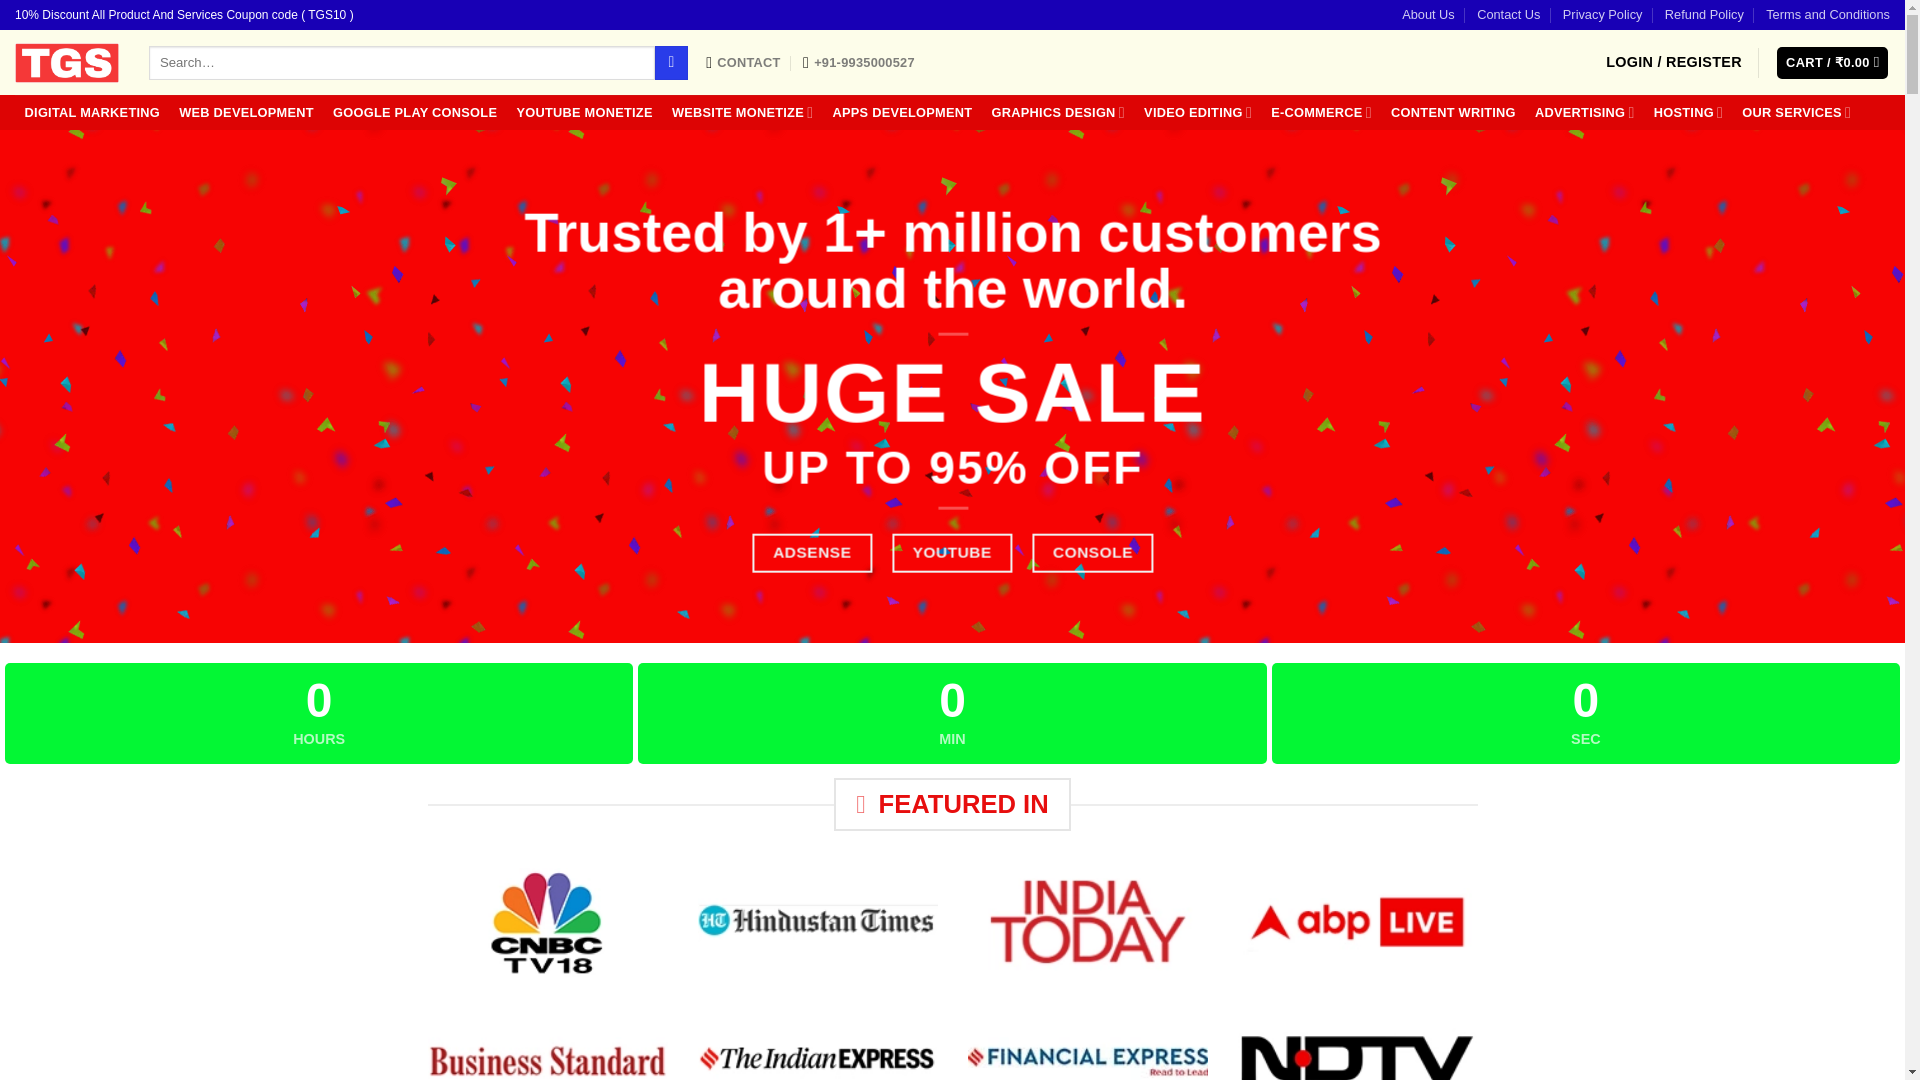 This screenshot has width=1920, height=1080. What do you see at coordinates (414, 112) in the screenshot?
I see `GOOGLE PLAY CONSOLE` at bounding box center [414, 112].